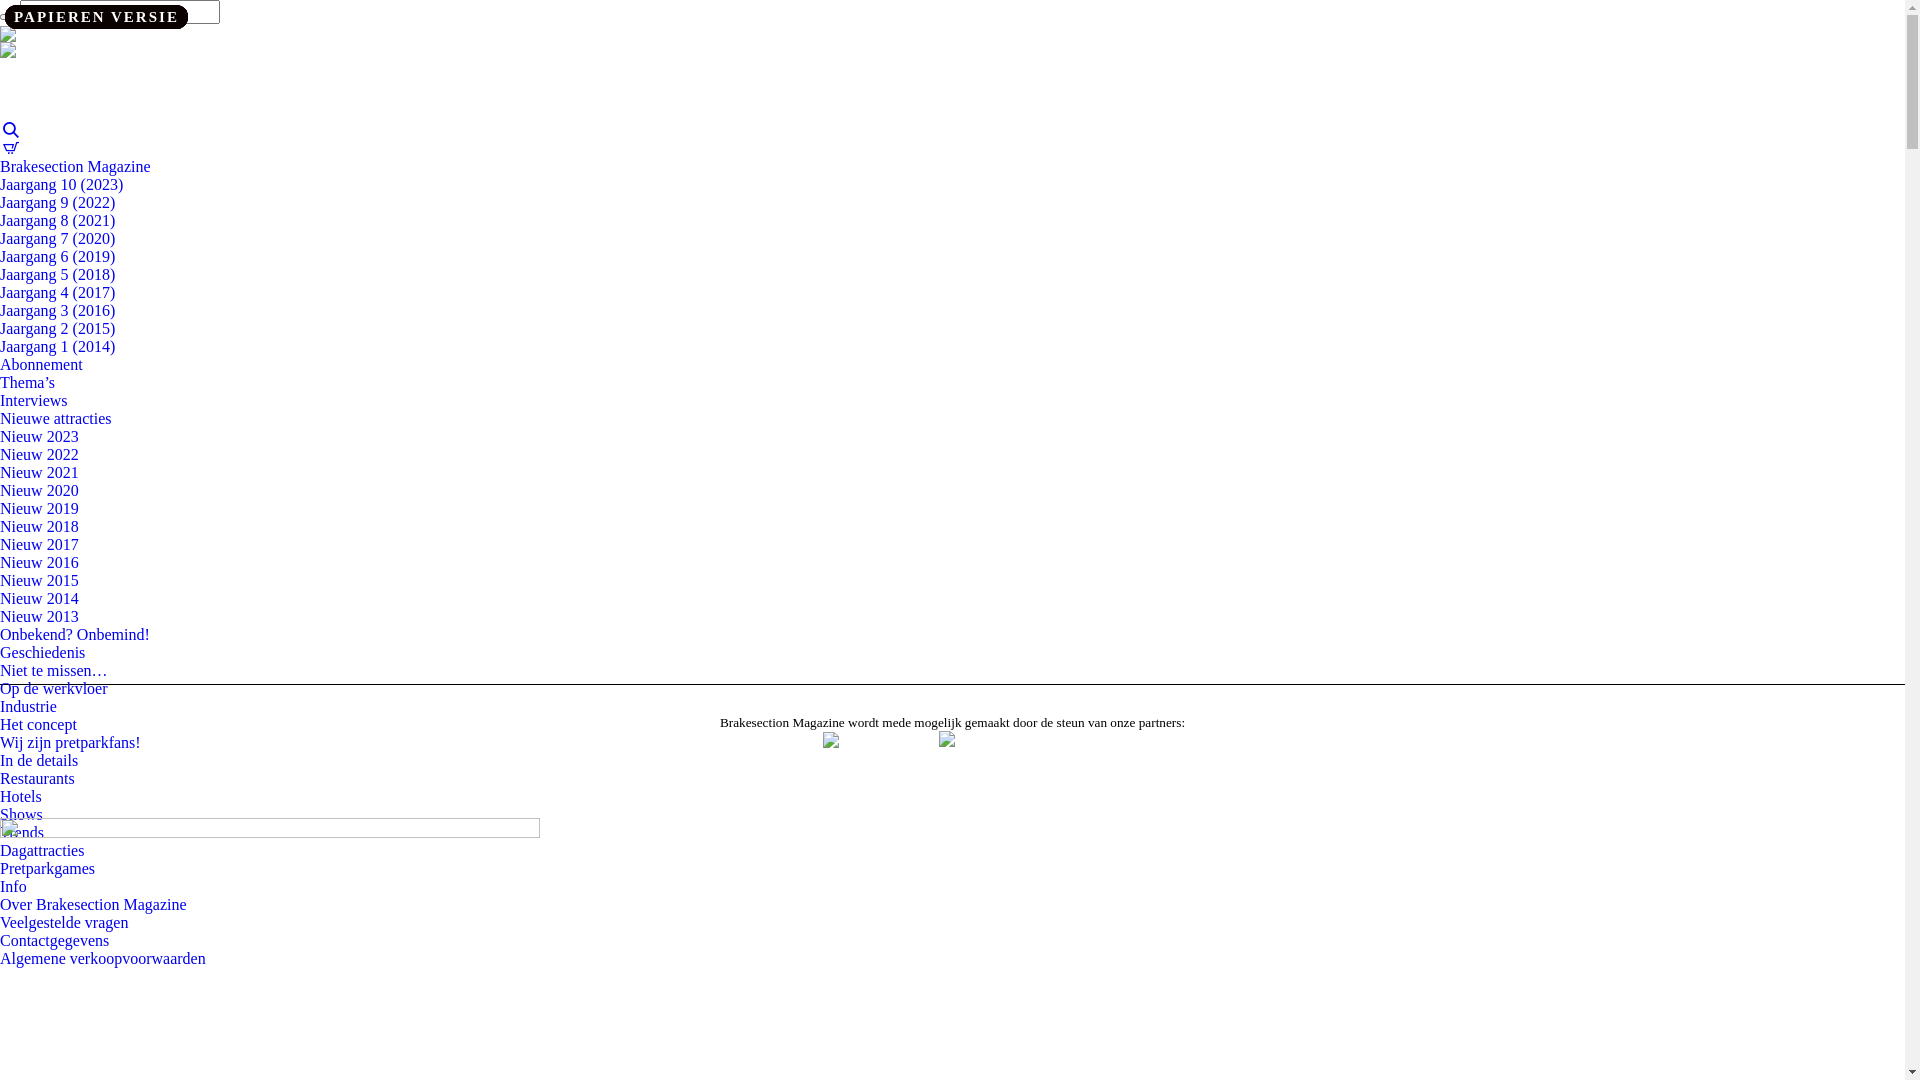  What do you see at coordinates (58, 292) in the screenshot?
I see `Jaargang 4 (2017)` at bounding box center [58, 292].